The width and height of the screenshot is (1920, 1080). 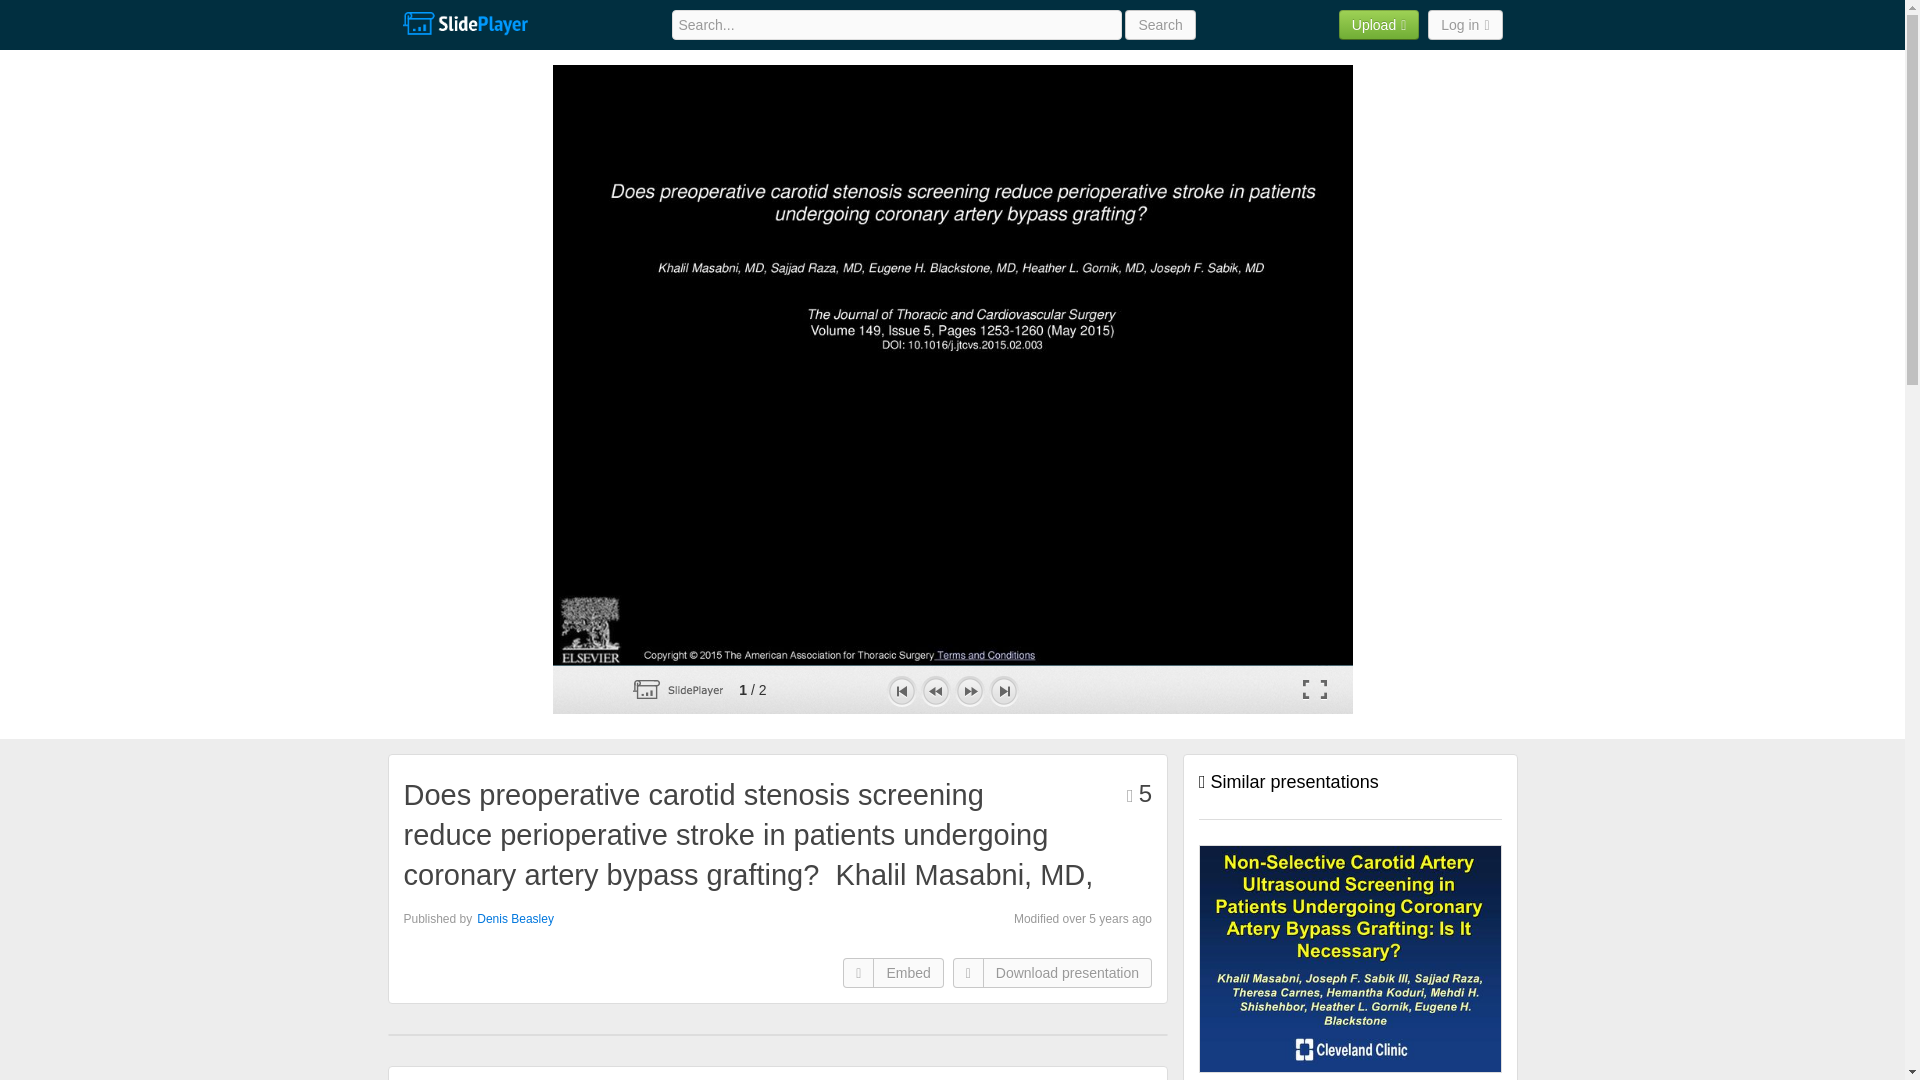 What do you see at coordinates (464, 24) in the screenshot?
I see `SlidePlayer` at bounding box center [464, 24].